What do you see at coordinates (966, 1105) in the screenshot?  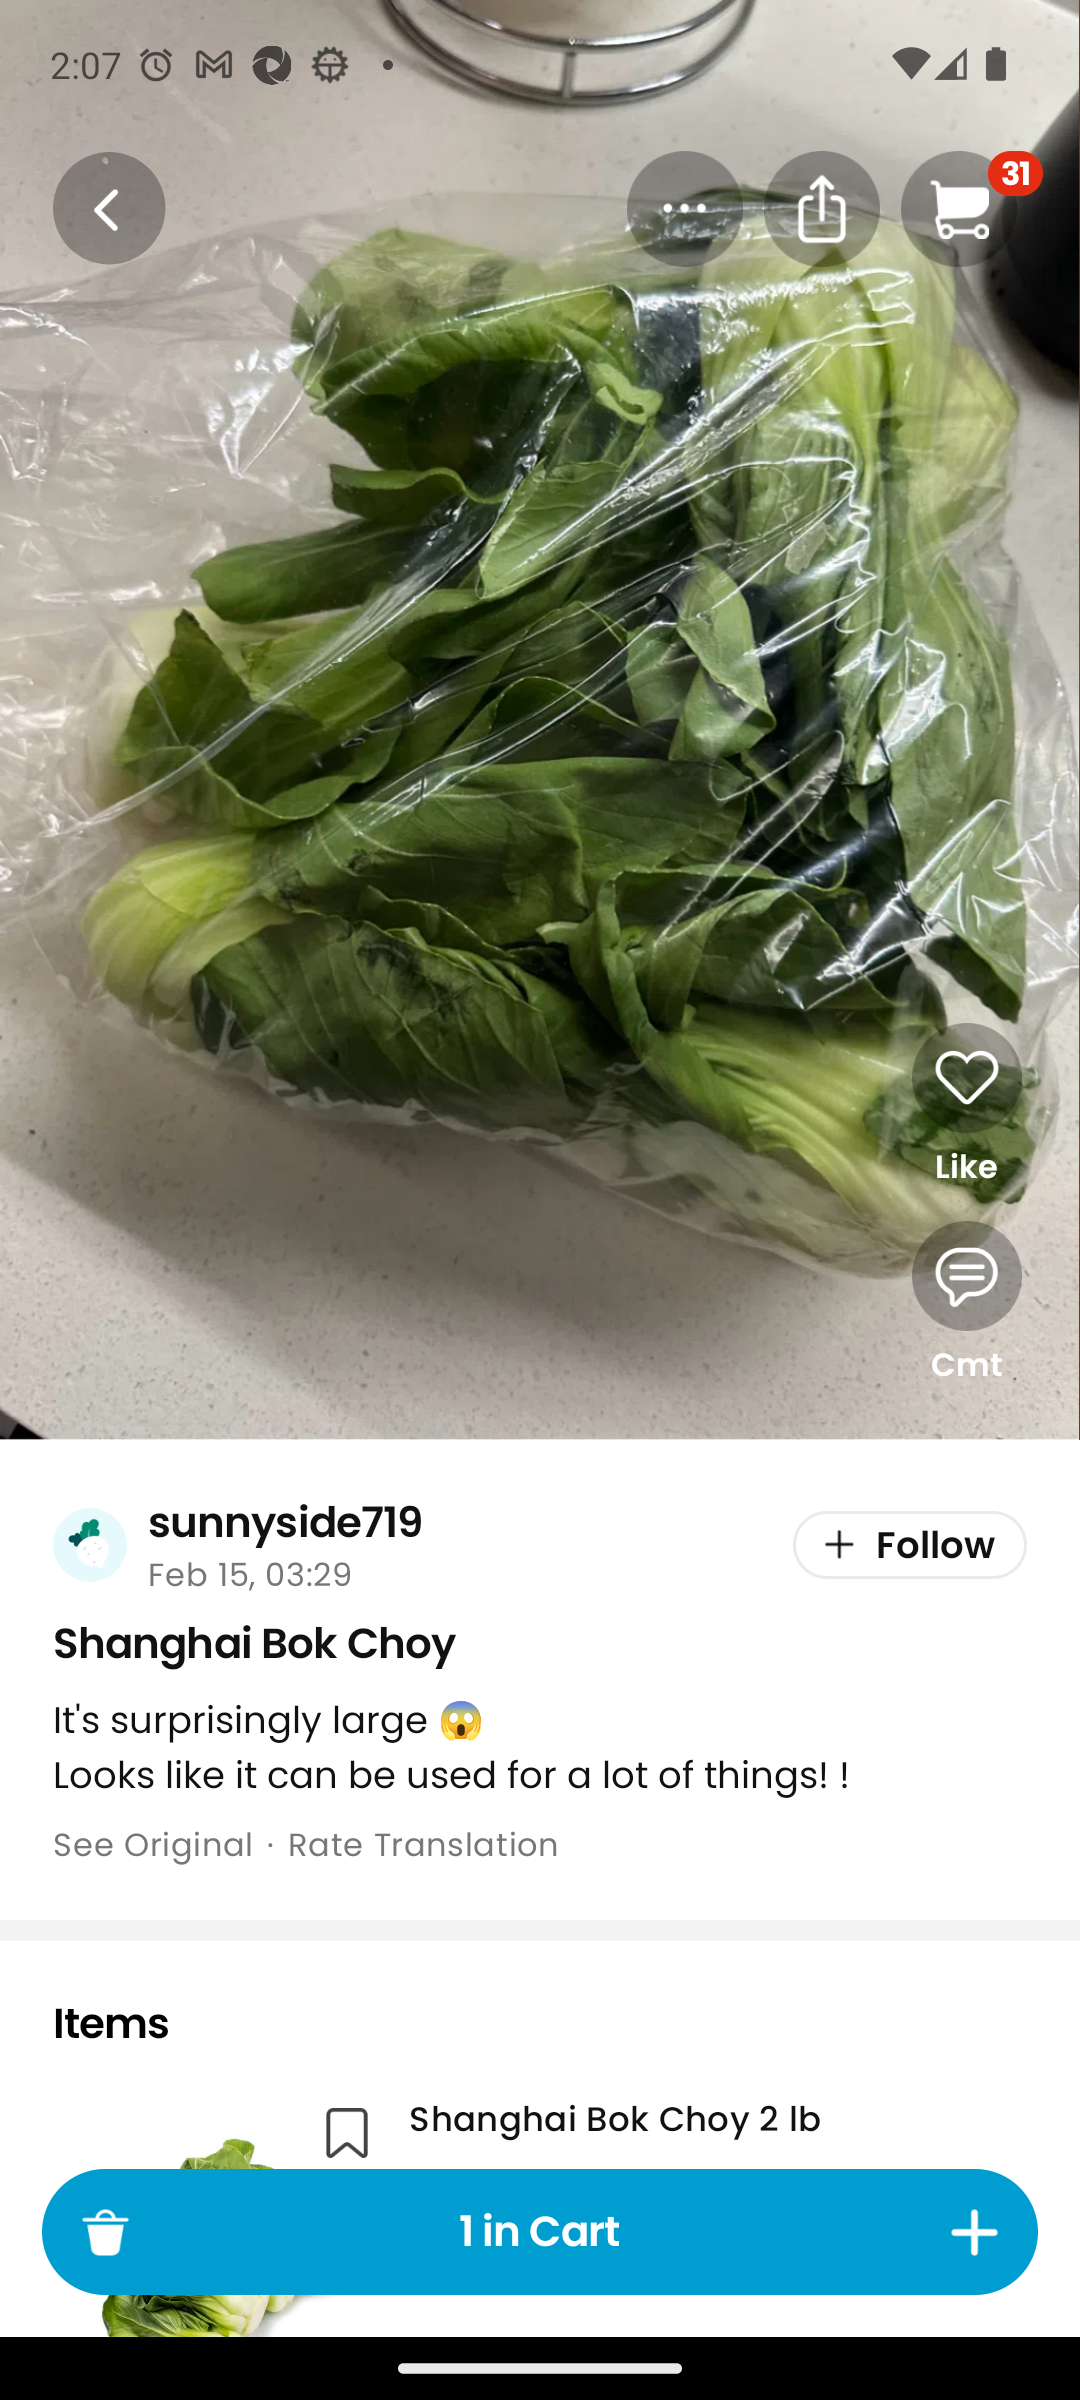 I see `Like` at bounding box center [966, 1105].